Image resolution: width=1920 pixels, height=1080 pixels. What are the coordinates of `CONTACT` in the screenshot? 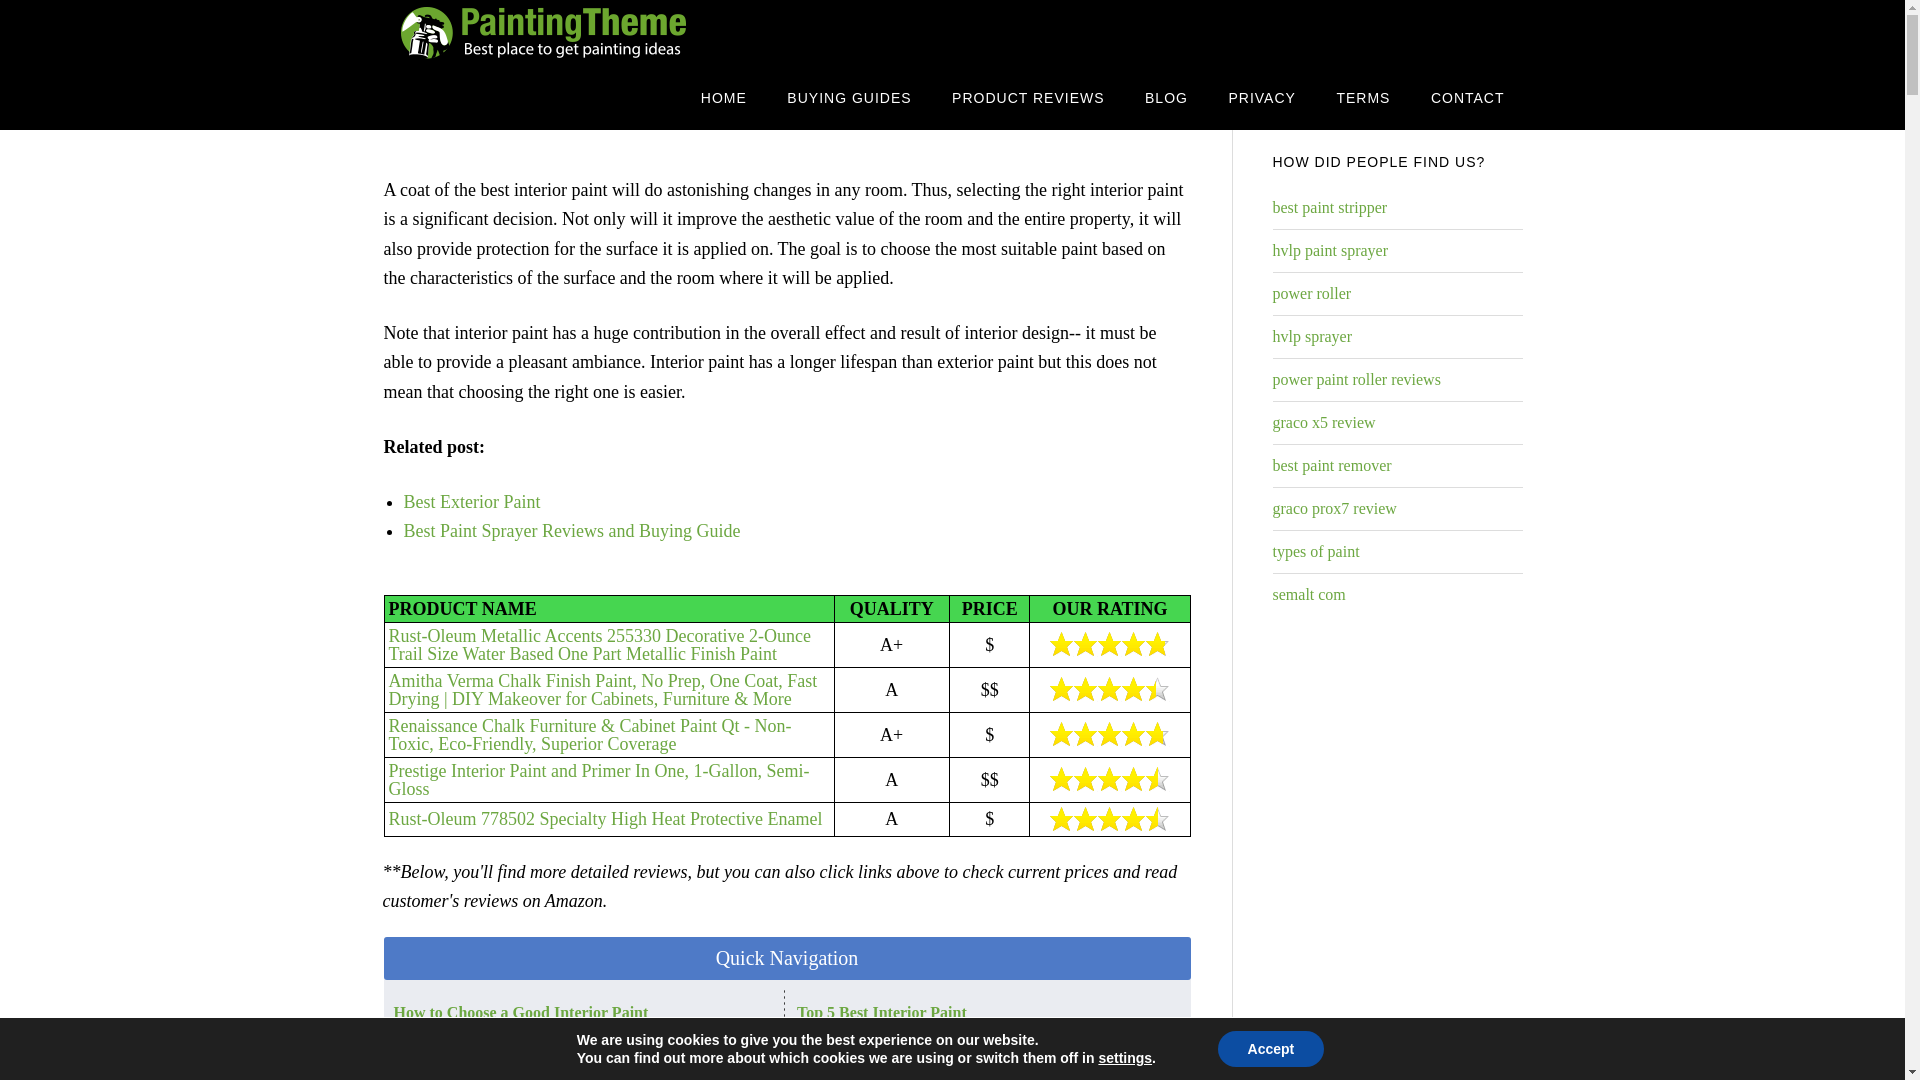 It's located at (1468, 96).